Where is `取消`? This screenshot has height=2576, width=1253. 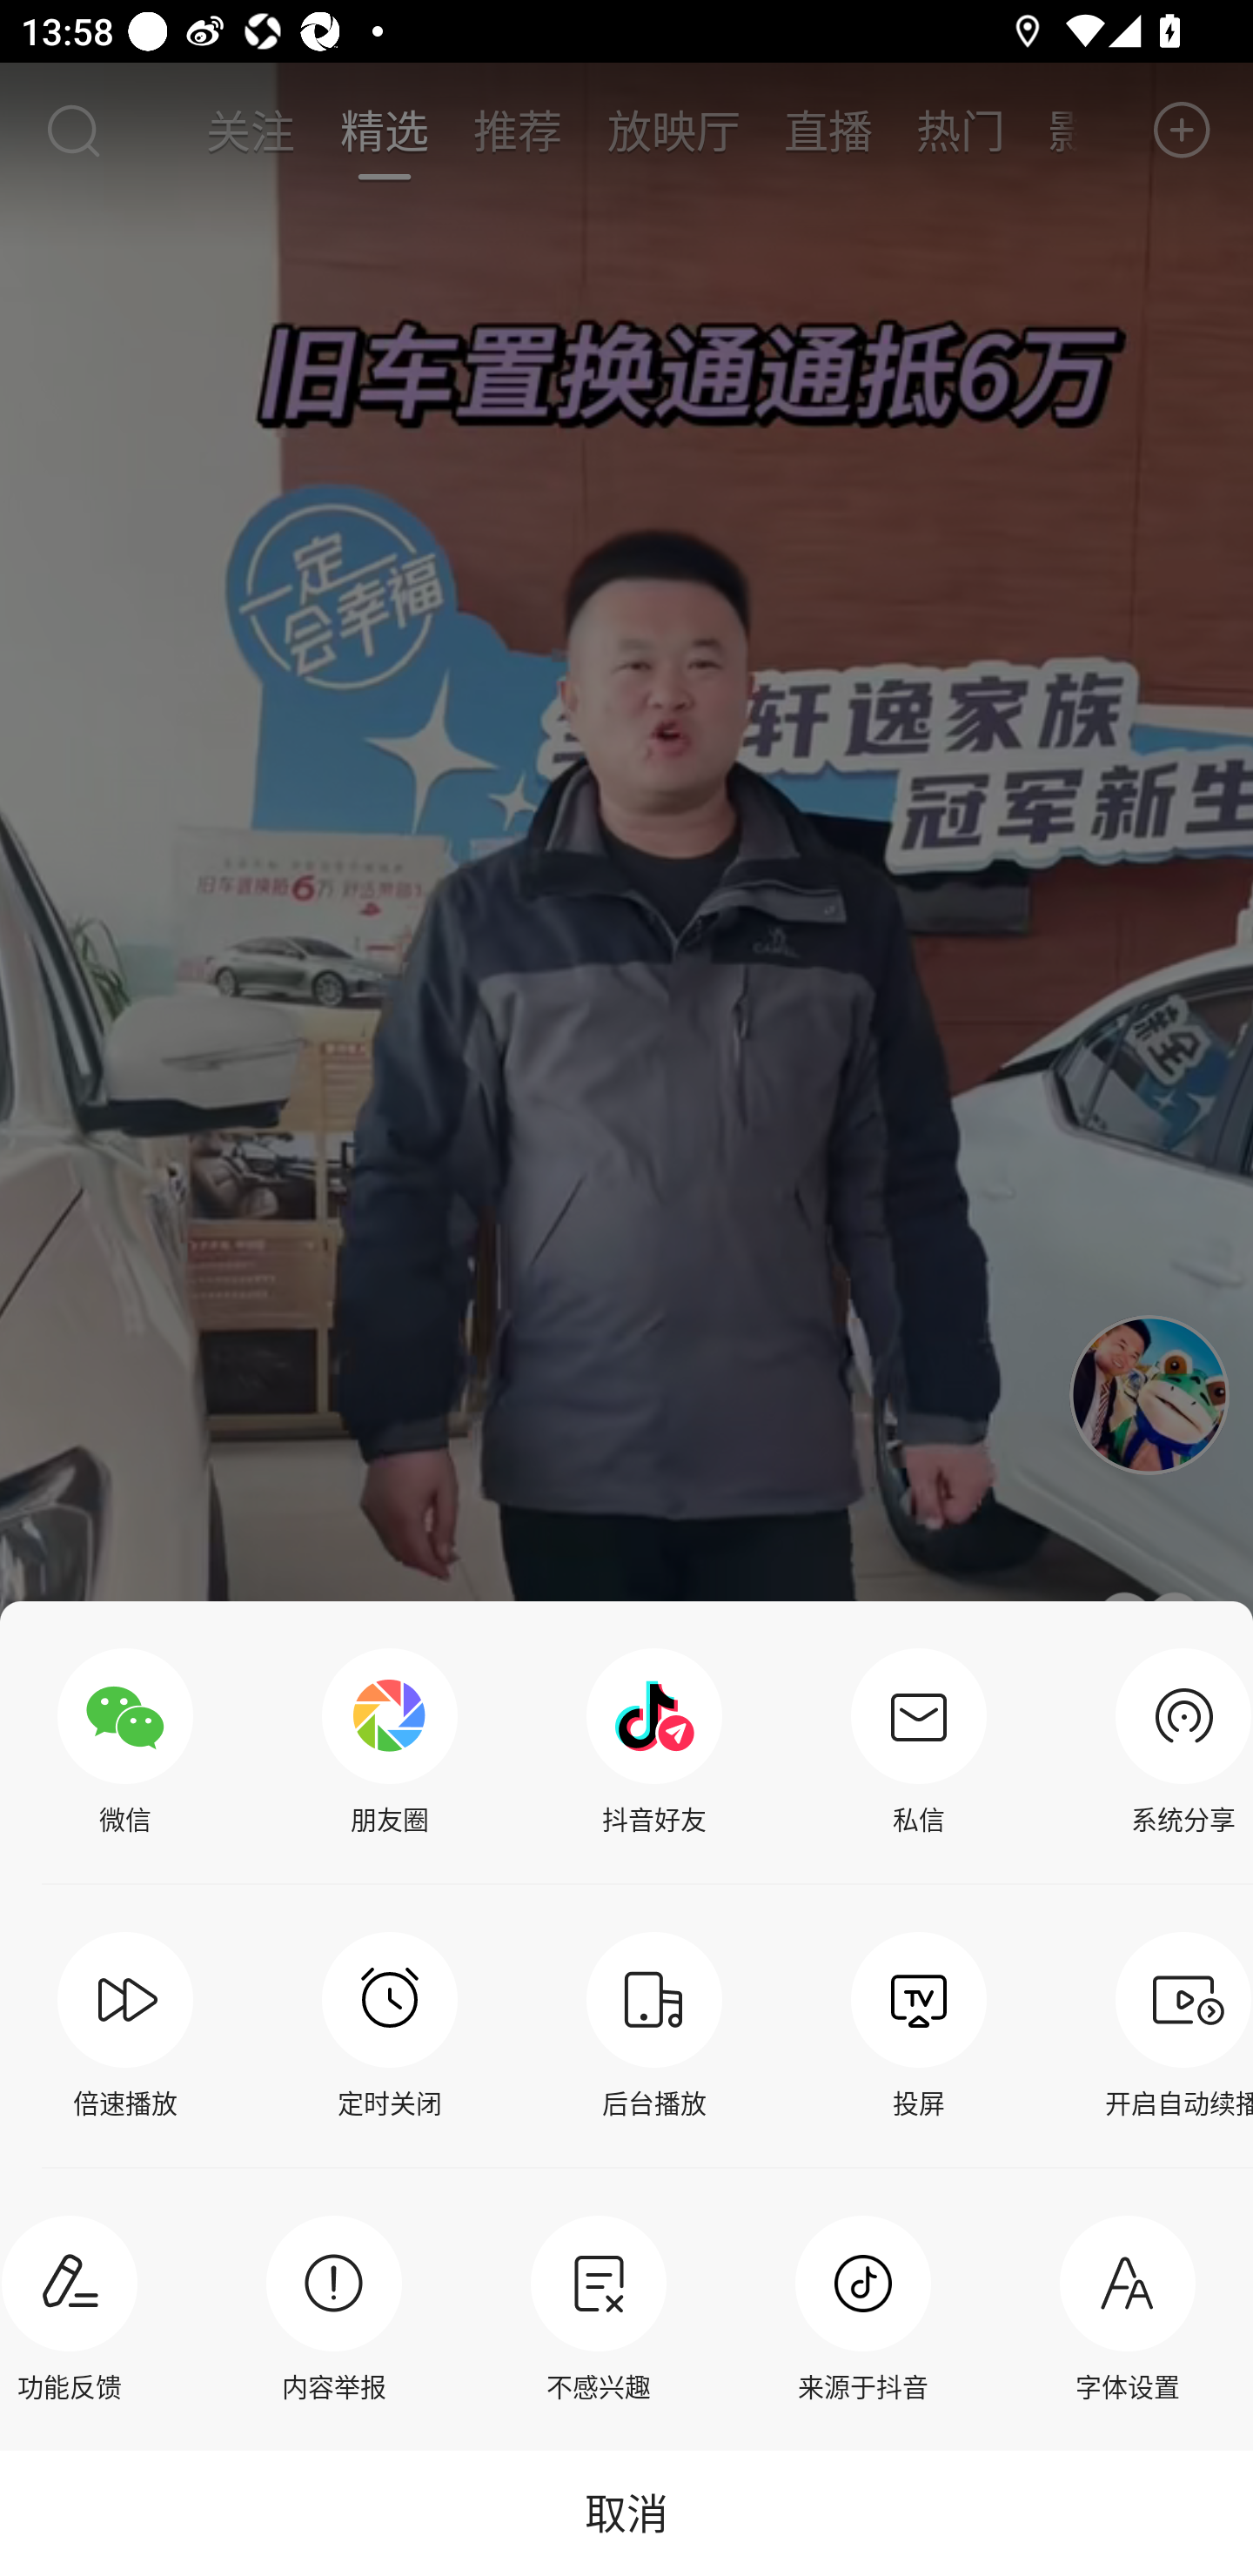
取消 is located at coordinates (626, 2512).